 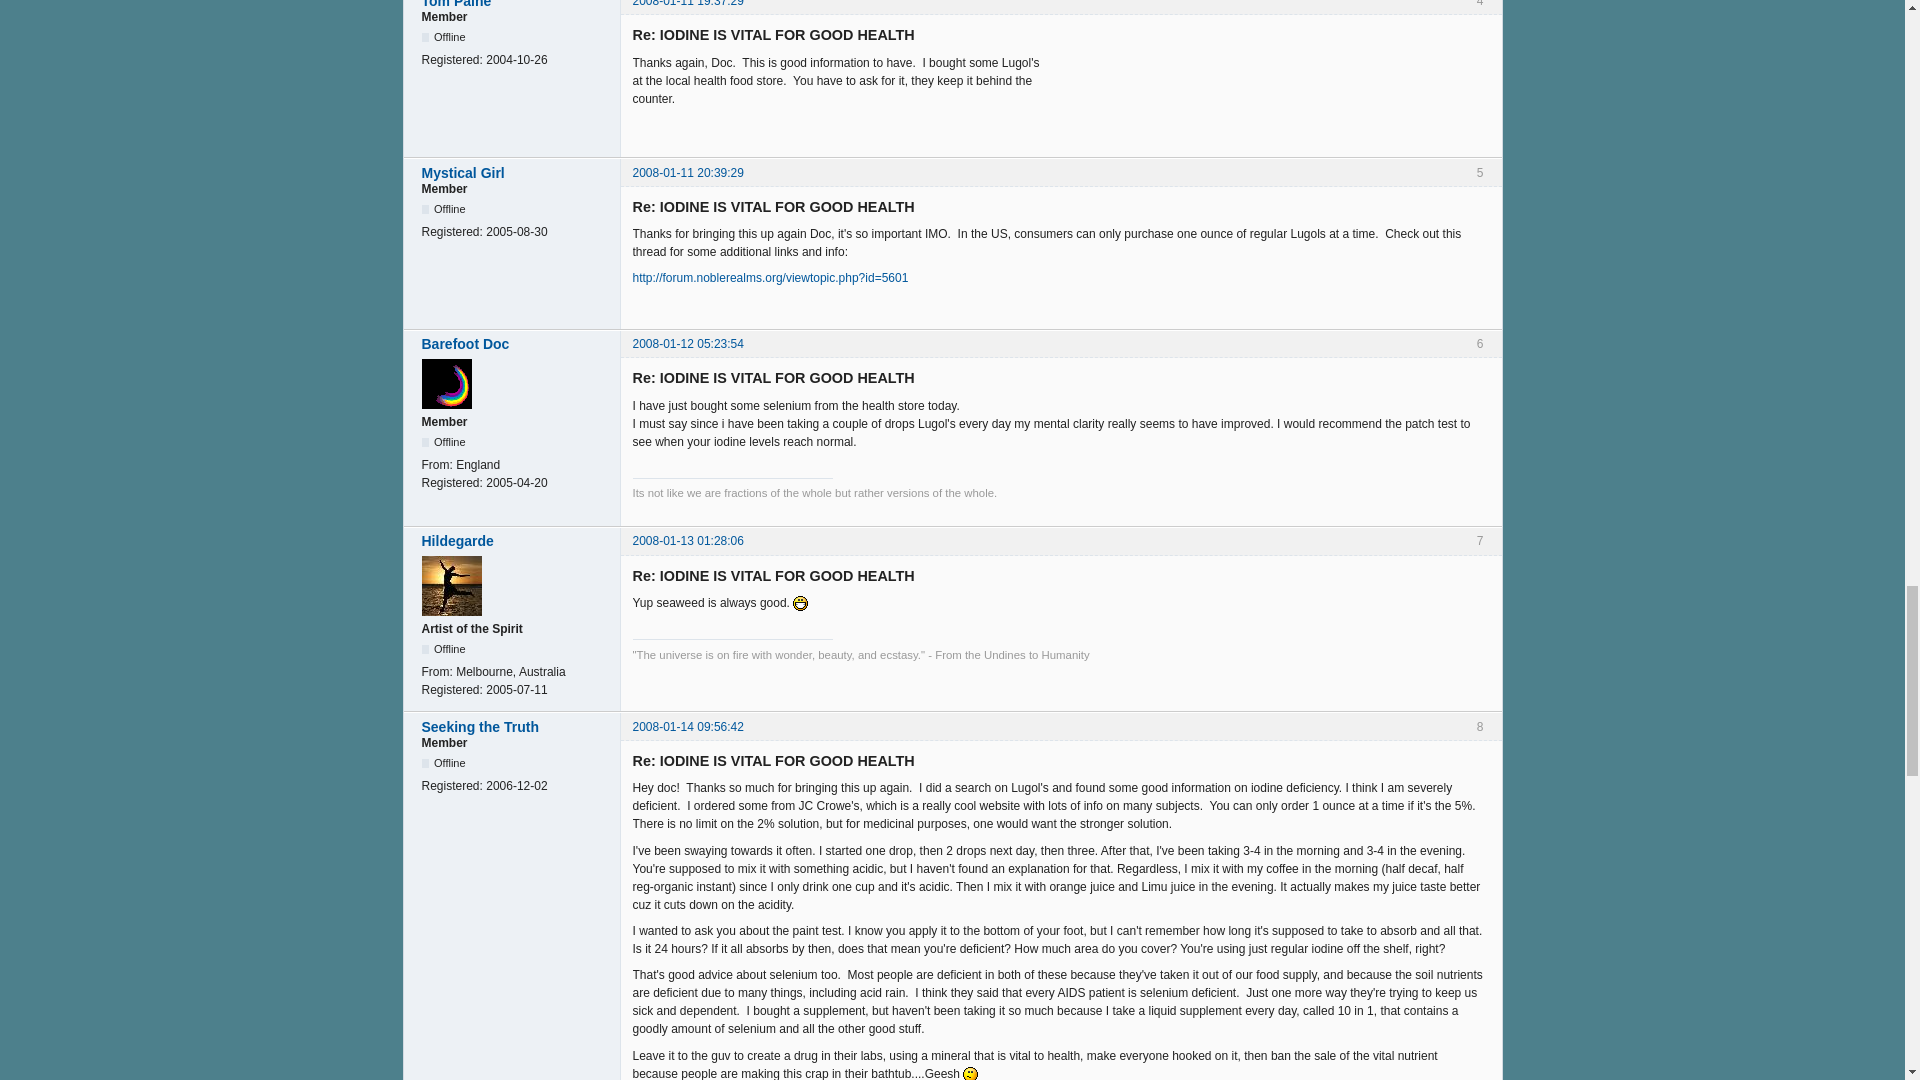 What do you see at coordinates (687, 173) in the screenshot?
I see `2008-01-11 20:39:29` at bounding box center [687, 173].